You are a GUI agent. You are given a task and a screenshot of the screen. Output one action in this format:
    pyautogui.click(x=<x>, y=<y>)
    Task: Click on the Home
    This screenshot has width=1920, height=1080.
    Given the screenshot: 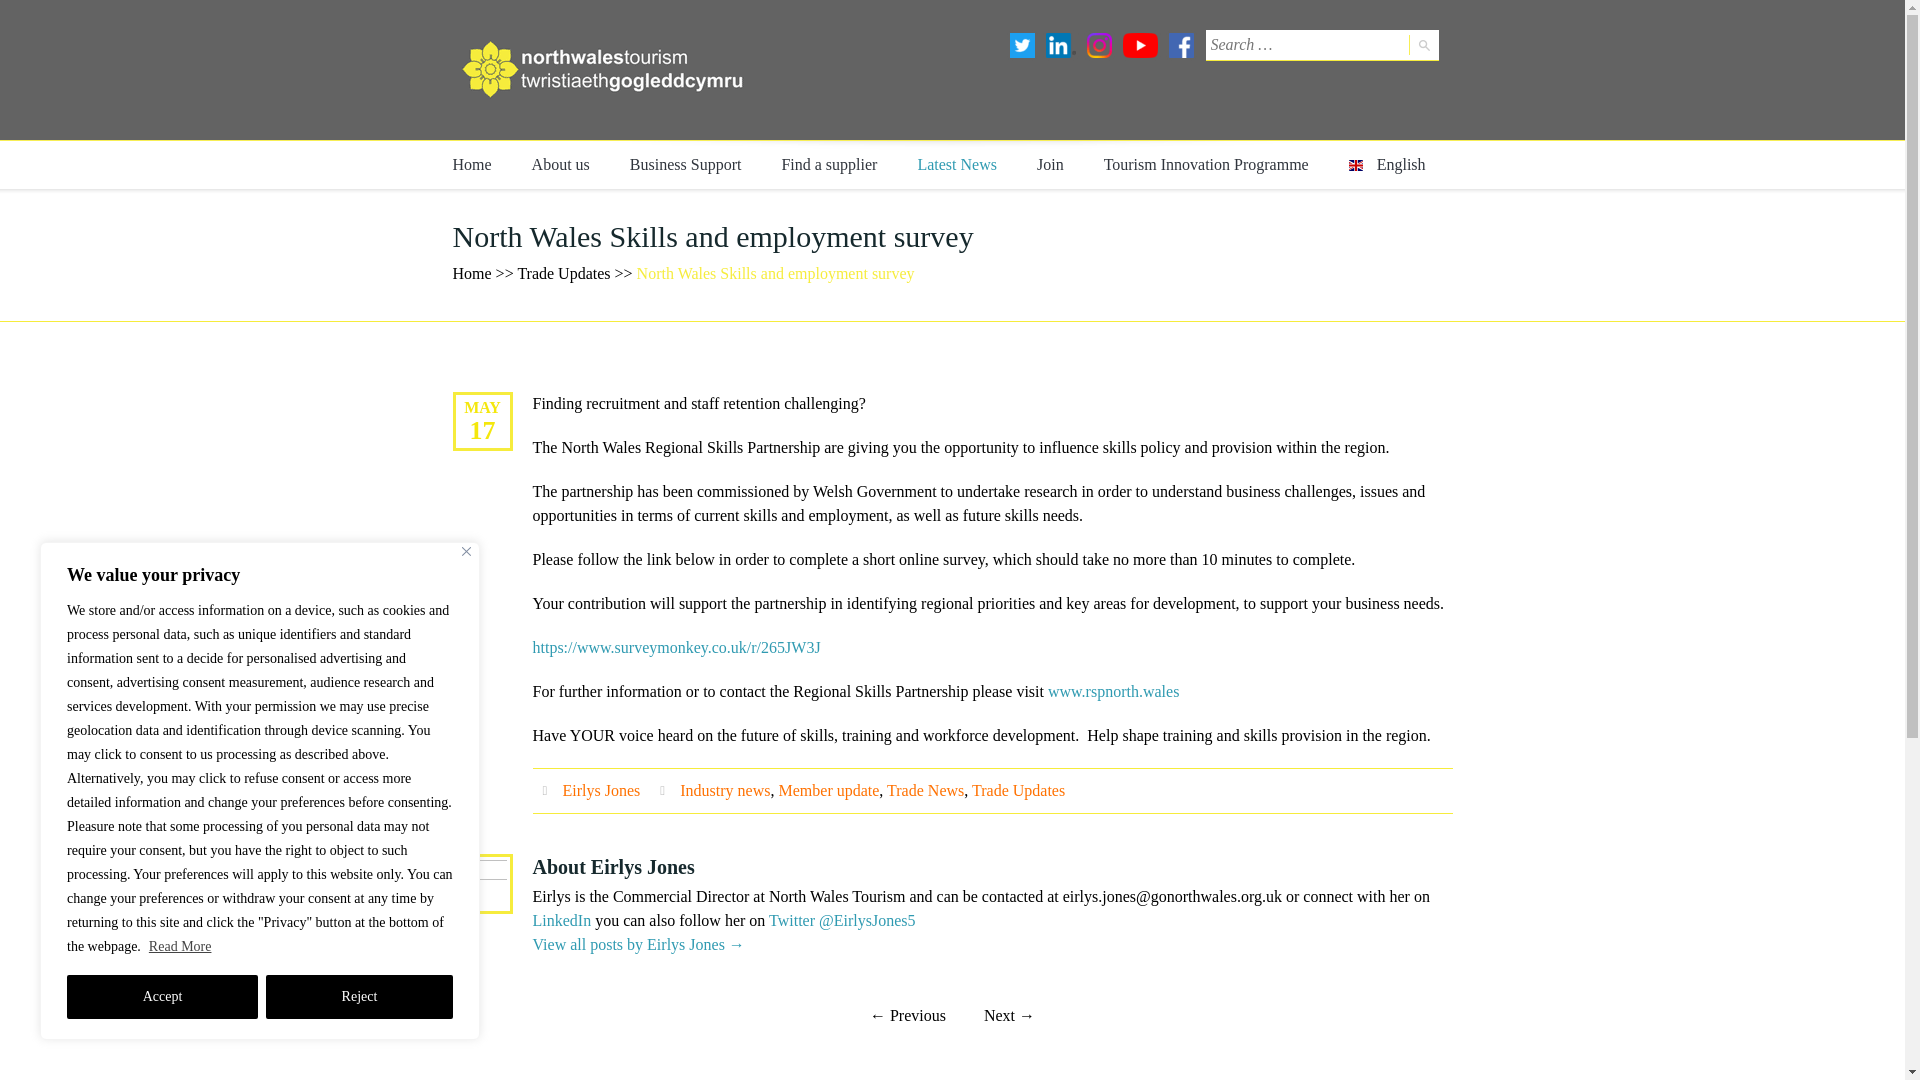 What is the action you would take?
    pyautogui.click(x=471, y=165)
    